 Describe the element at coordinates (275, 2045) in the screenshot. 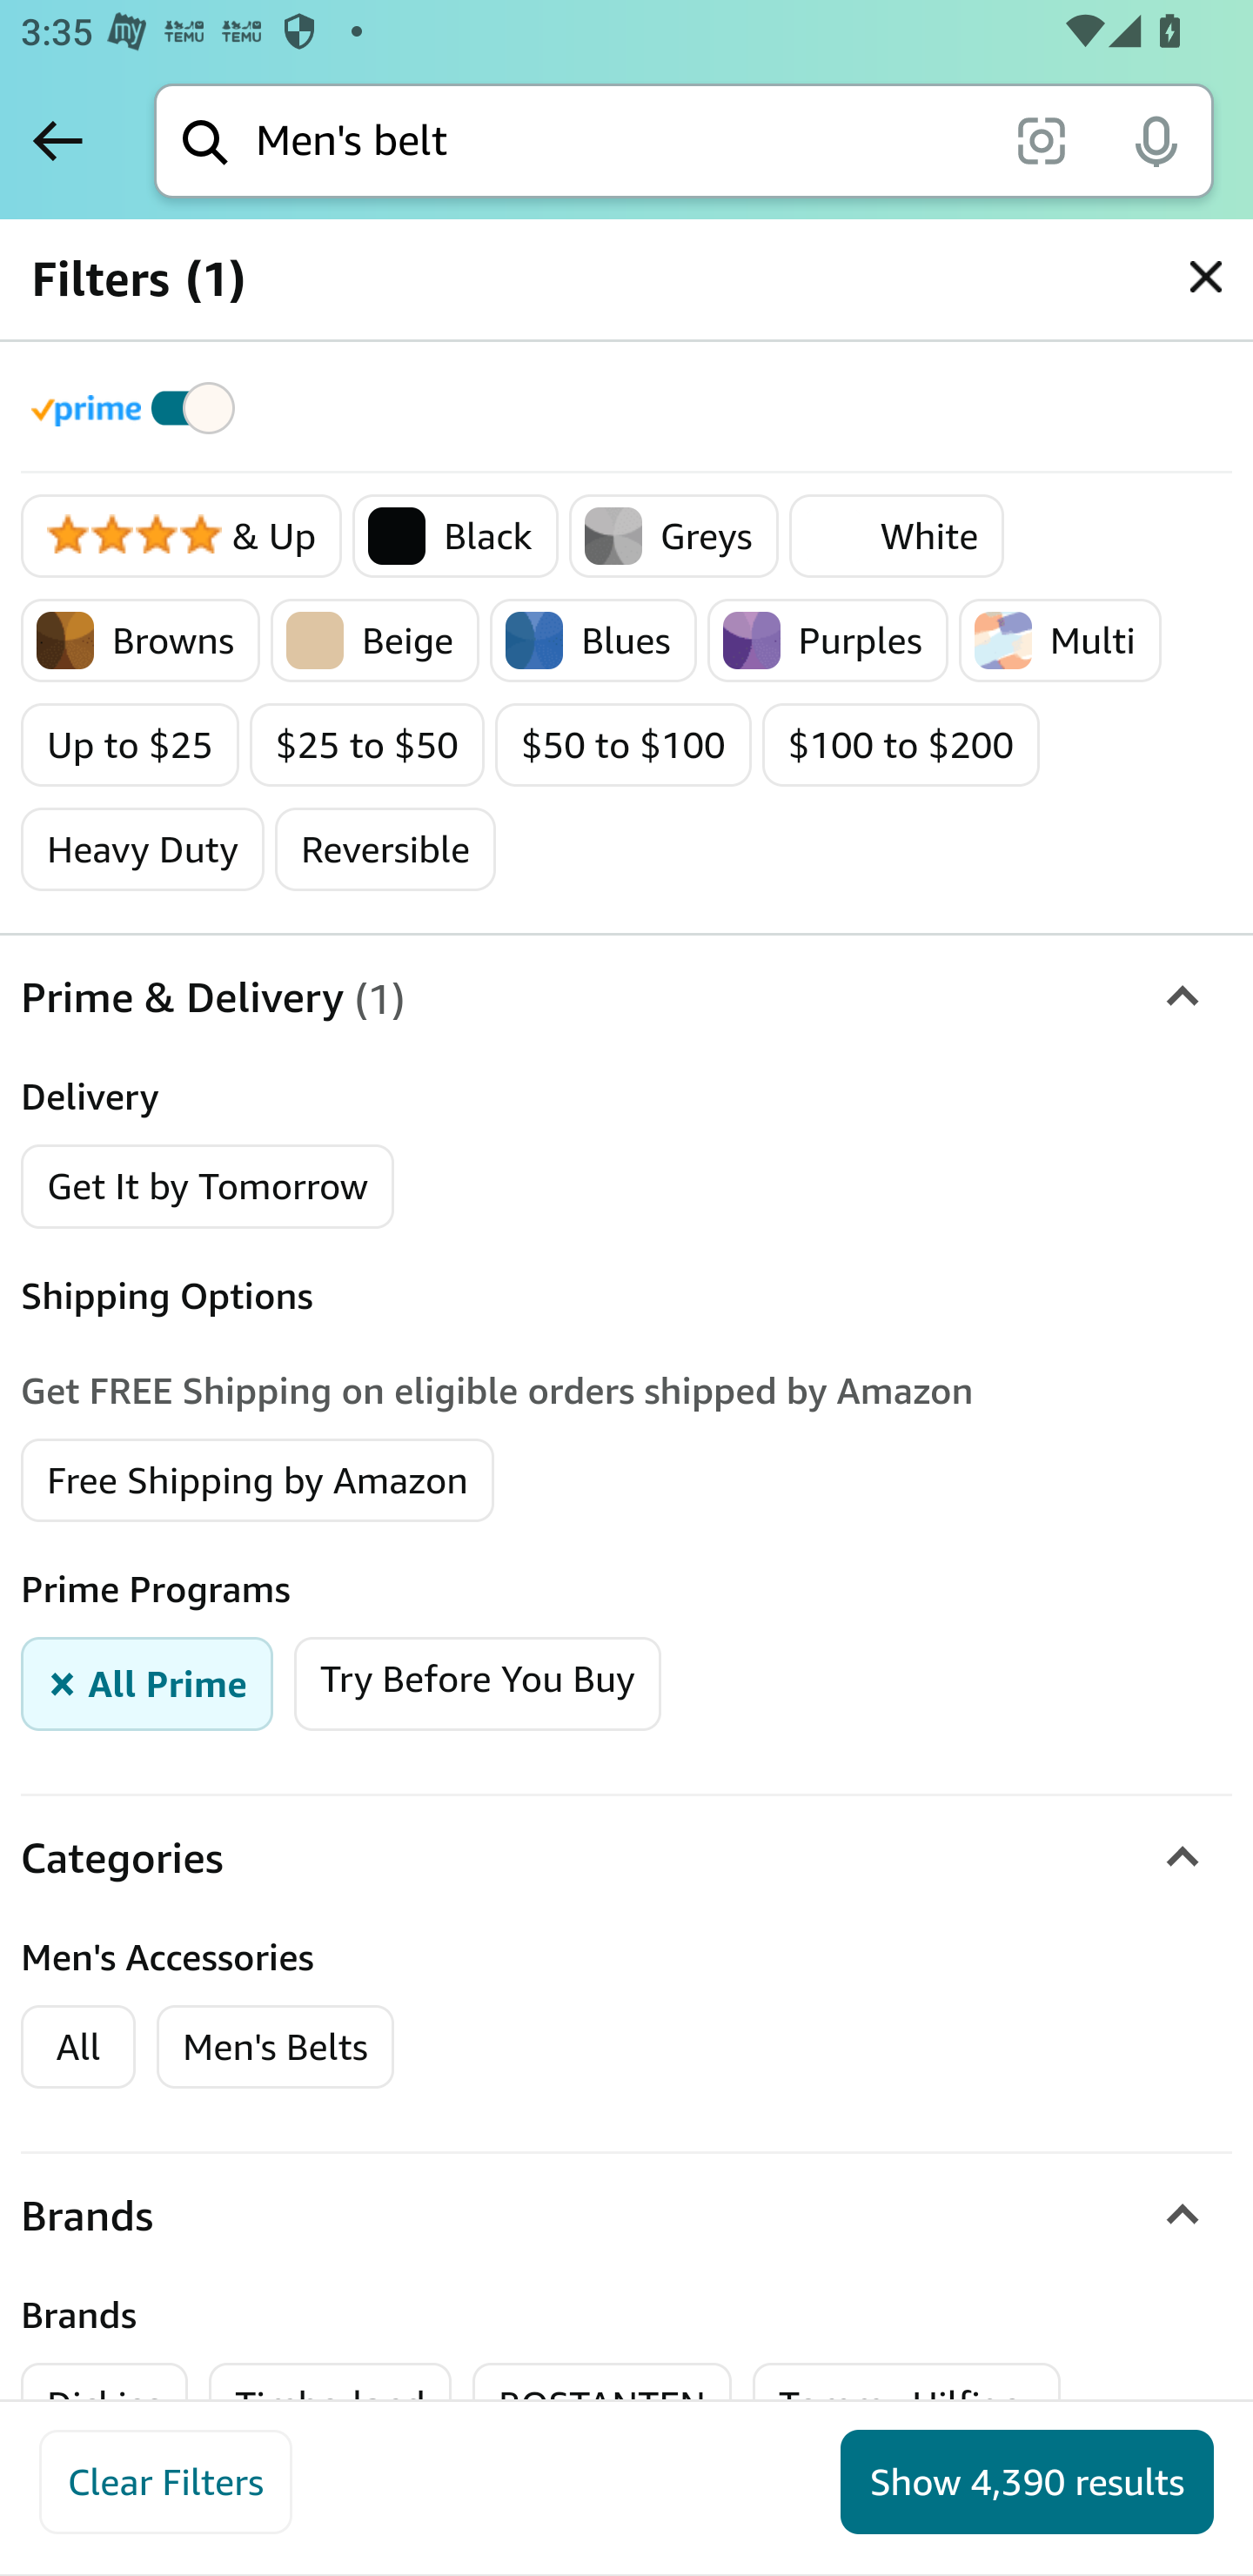

I see `Men's Belts` at that location.